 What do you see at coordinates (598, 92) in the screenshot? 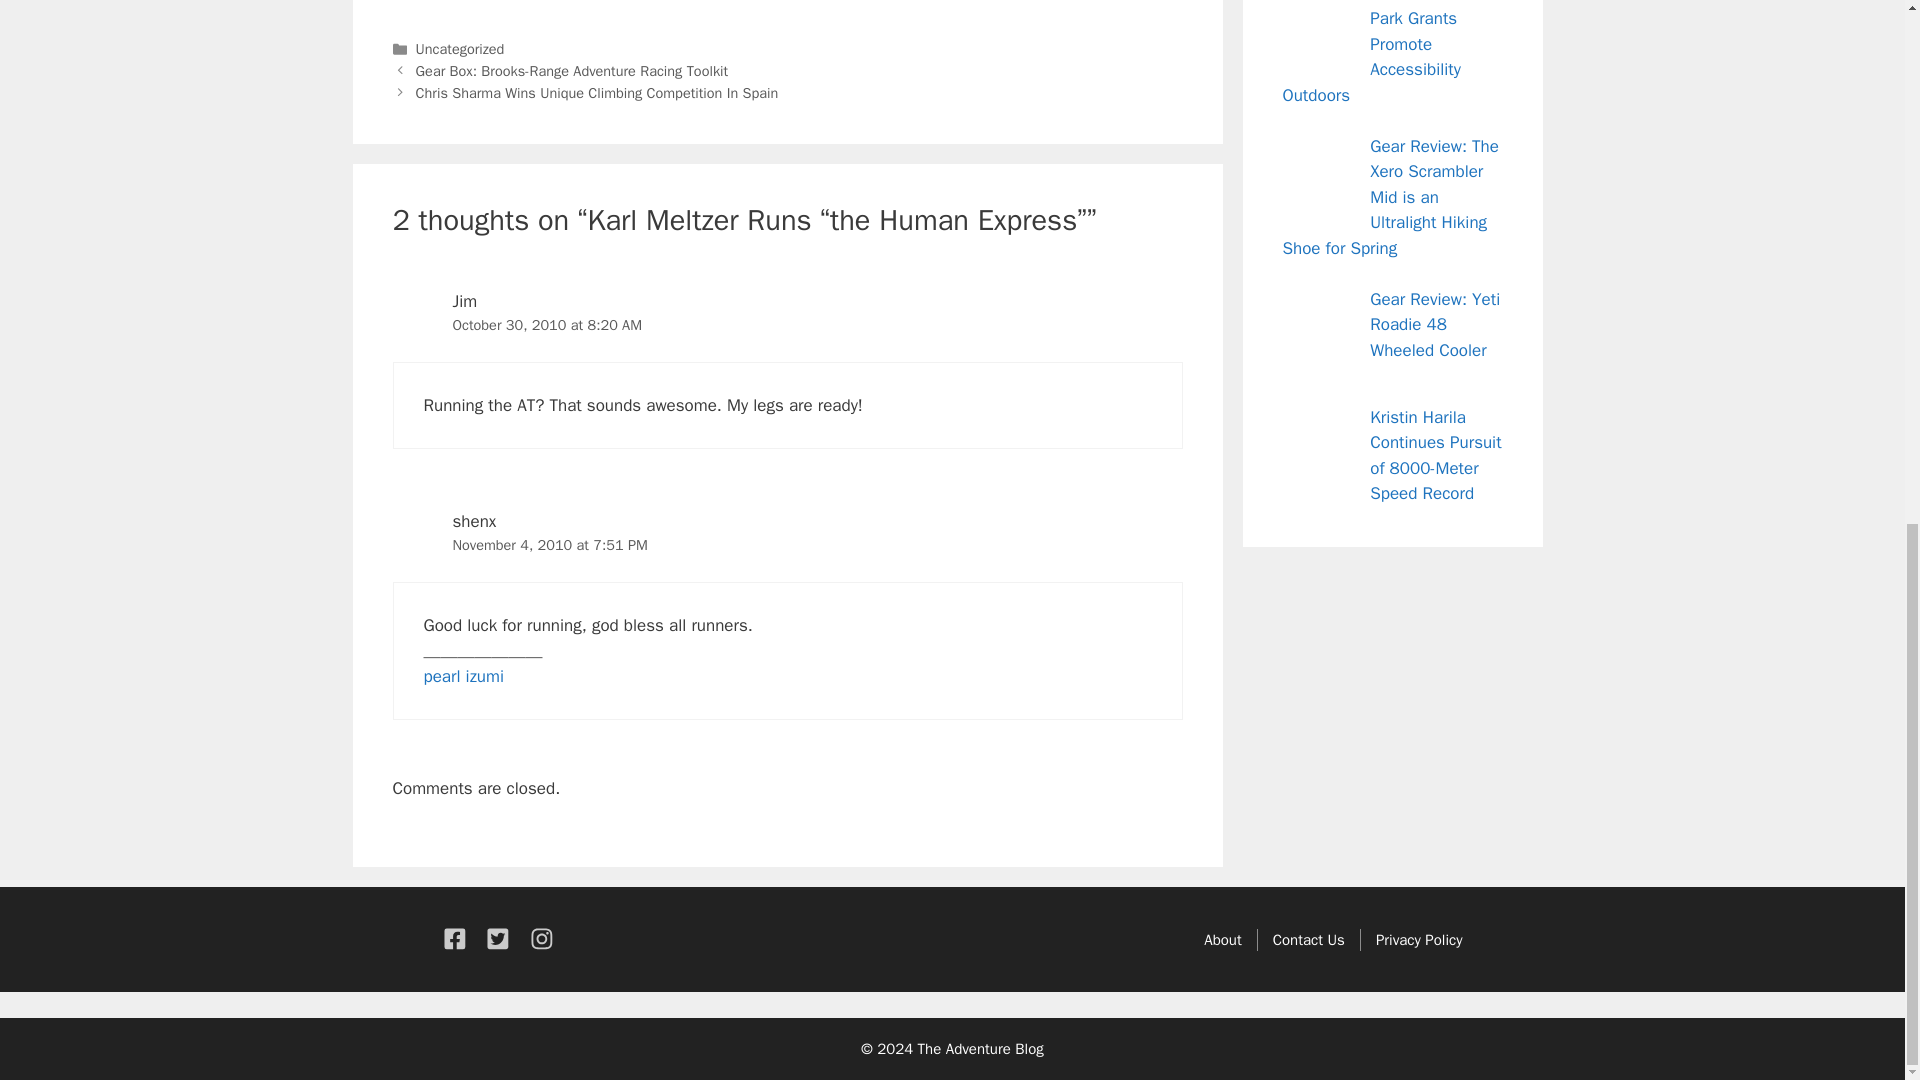
I see `Chris Sharma Wins Unique Climbing Competition In Spain` at bounding box center [598, 92].